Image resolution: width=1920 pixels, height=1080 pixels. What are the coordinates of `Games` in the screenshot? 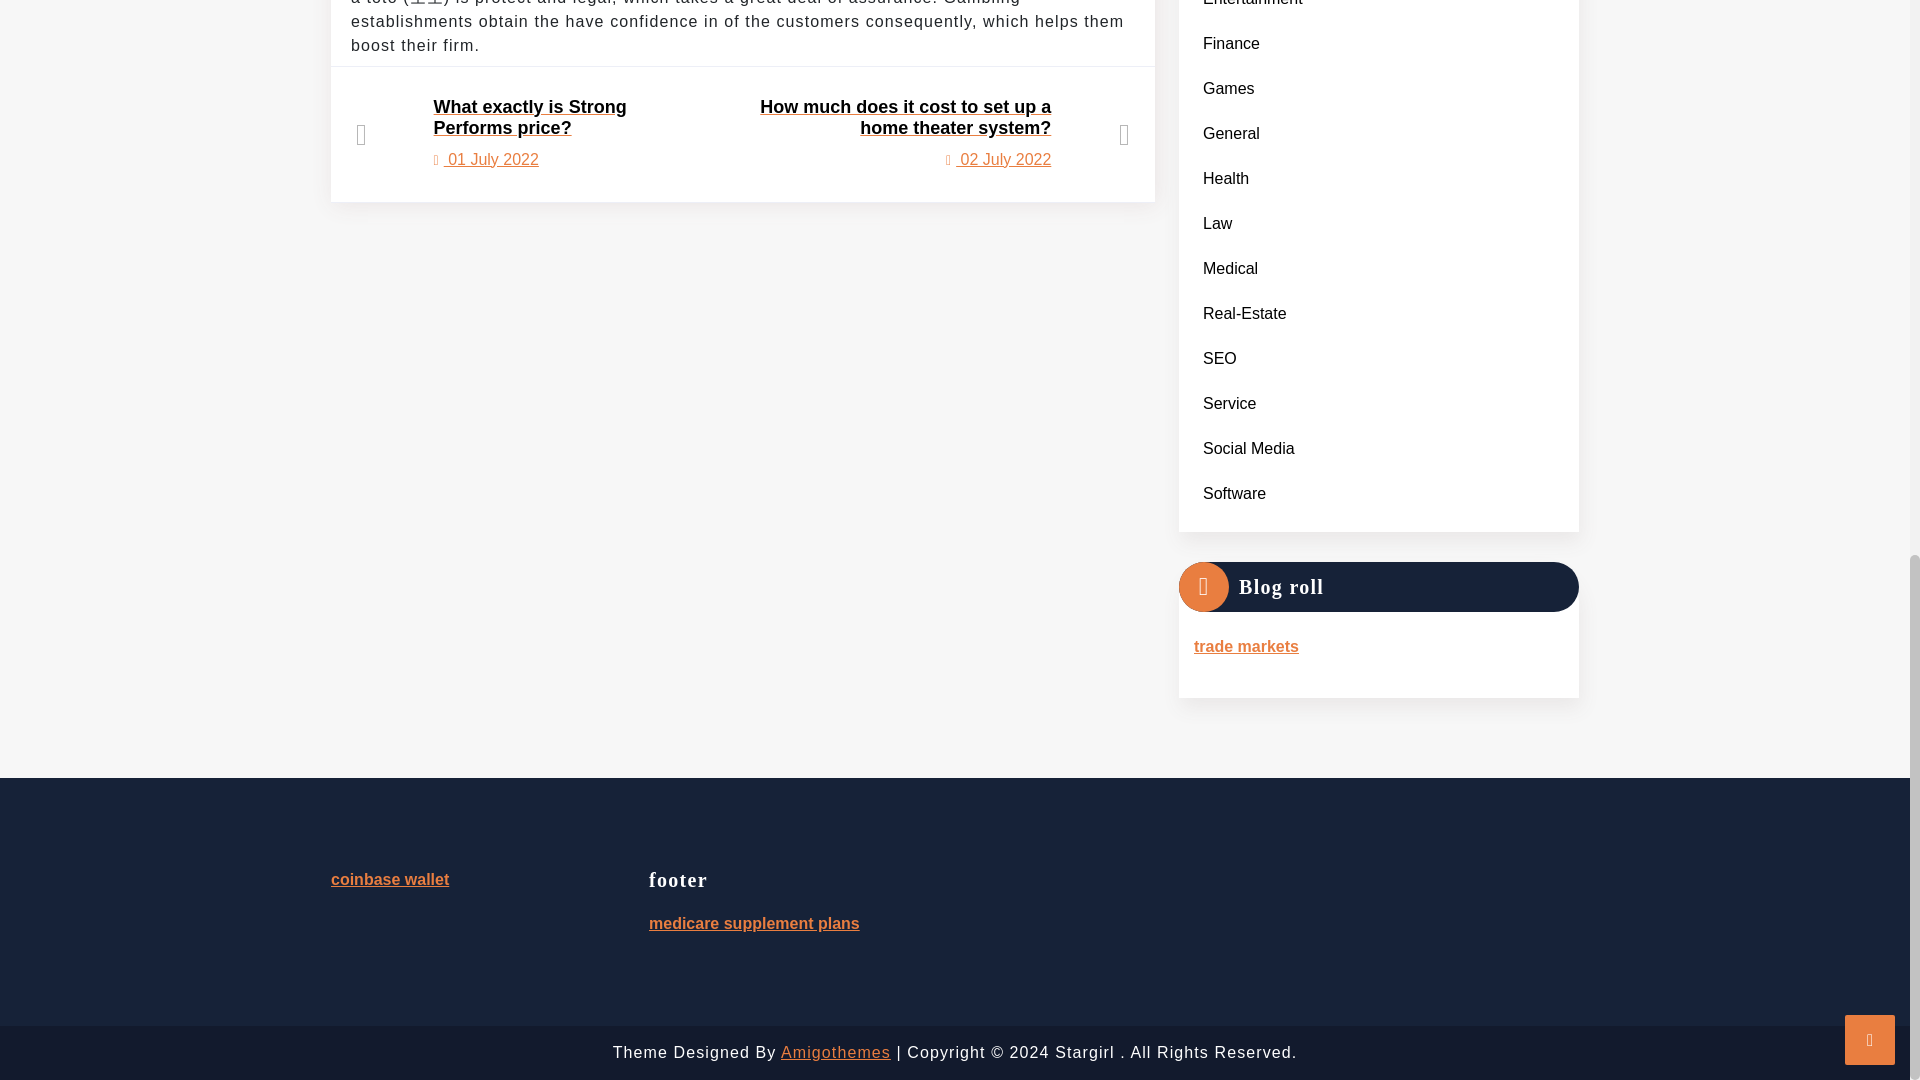 It's located at (1228, 88).